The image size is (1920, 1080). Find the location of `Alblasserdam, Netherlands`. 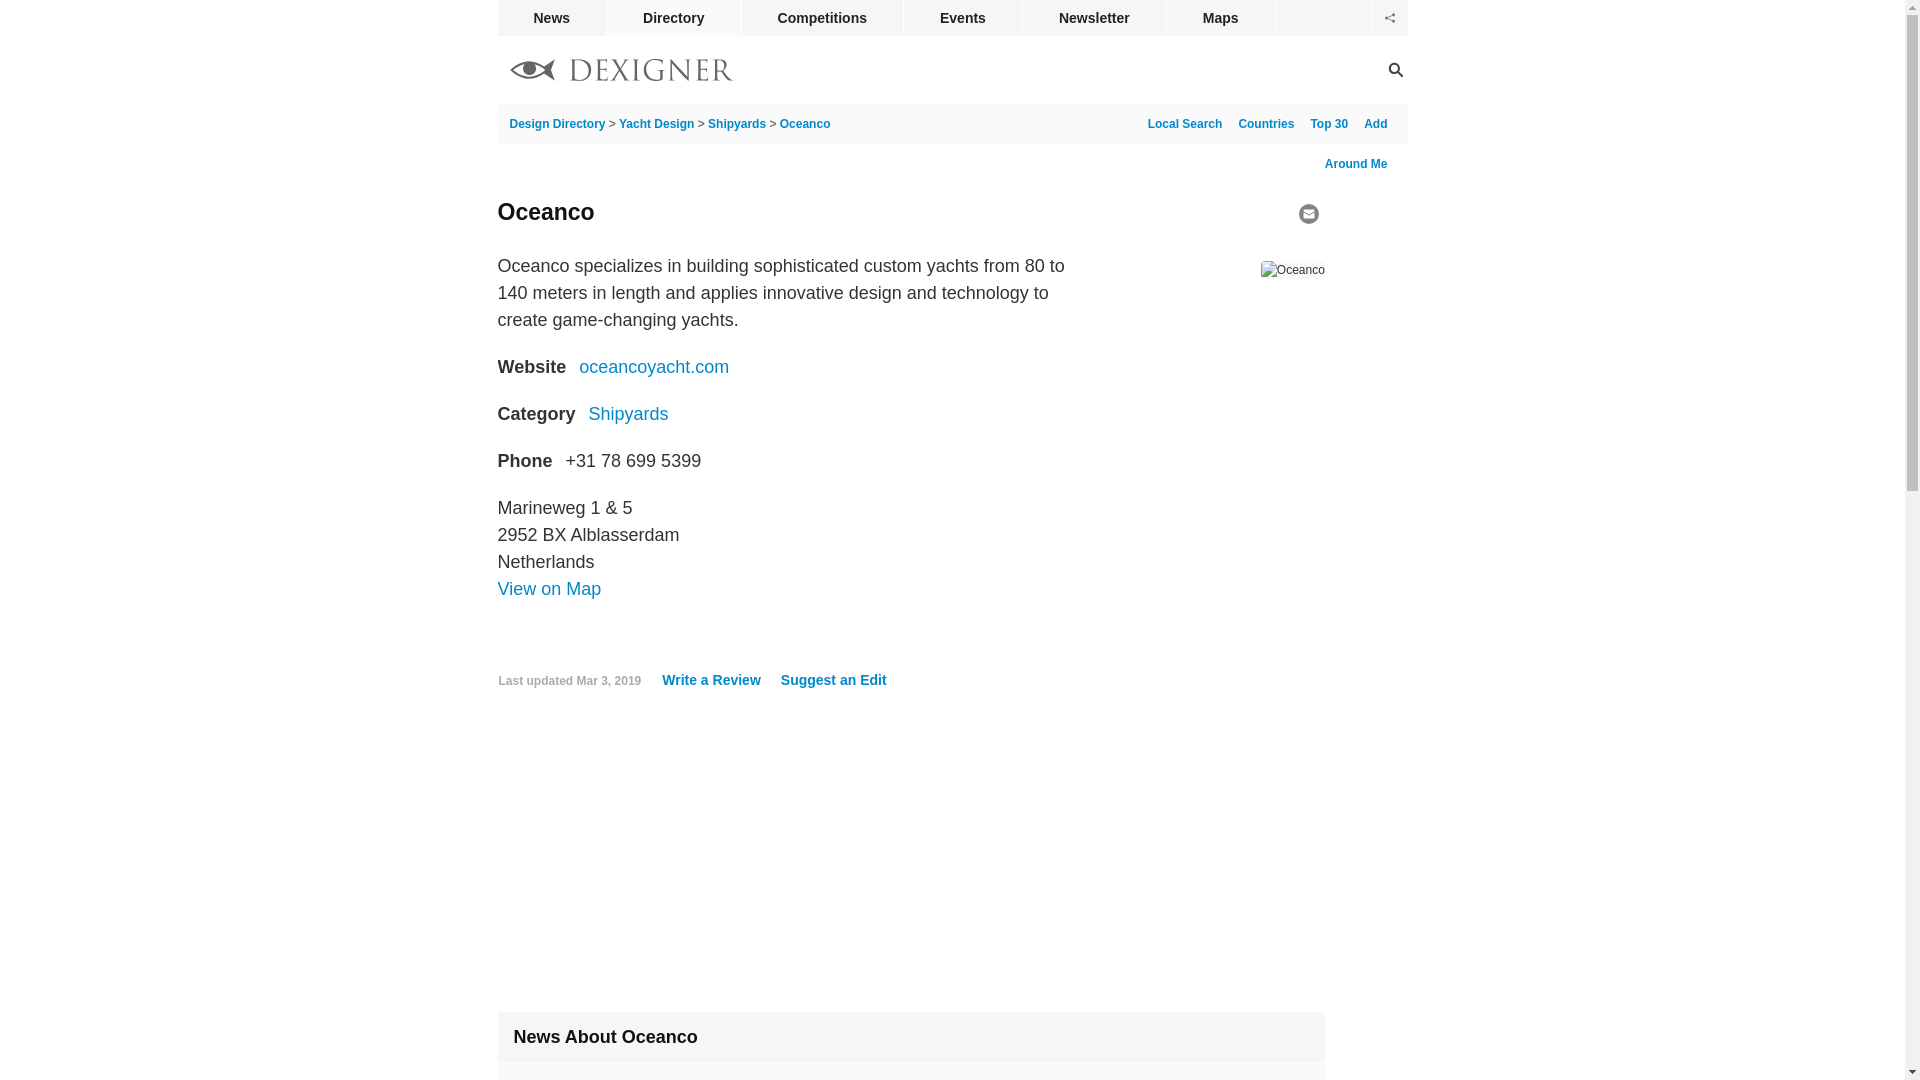

Alblasserdam, Netherlands is located at coordinates (550, 588).